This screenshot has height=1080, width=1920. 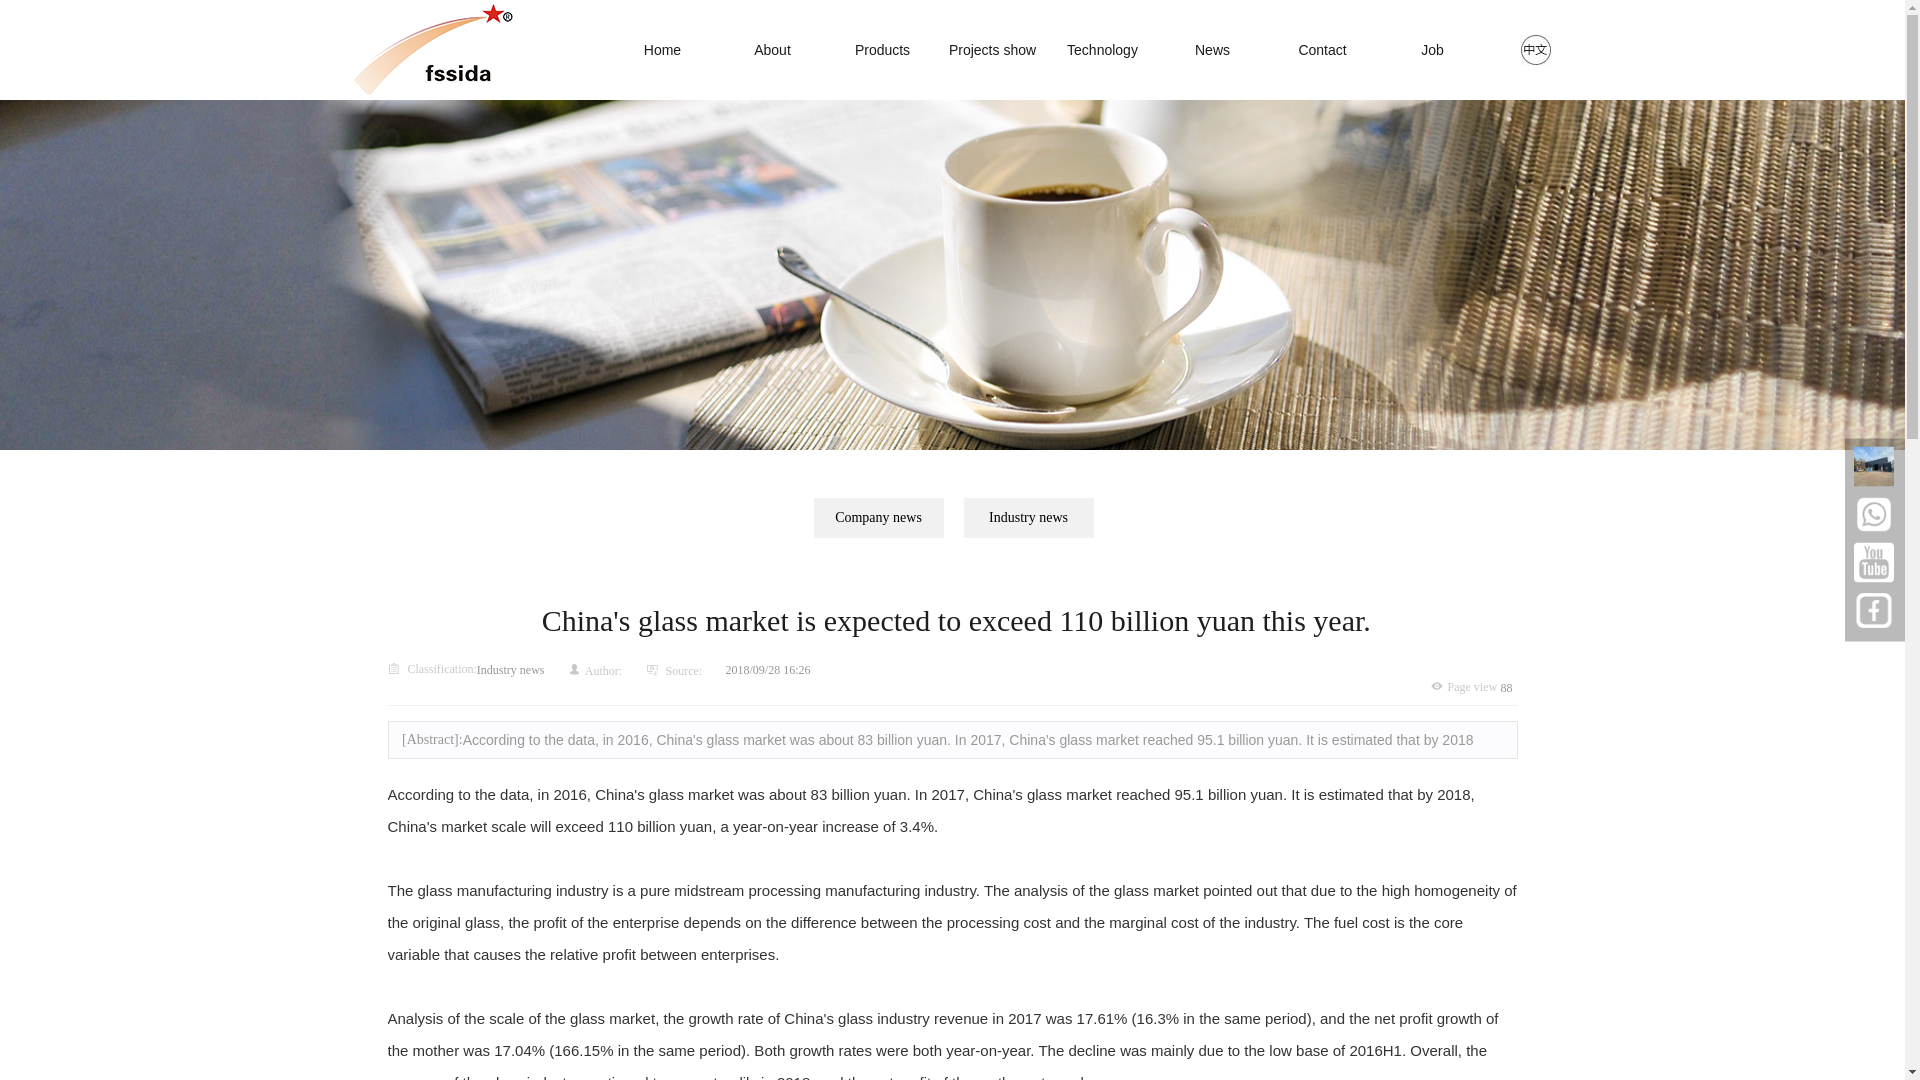 I want to click on Job, so click(x=1433, y=50).